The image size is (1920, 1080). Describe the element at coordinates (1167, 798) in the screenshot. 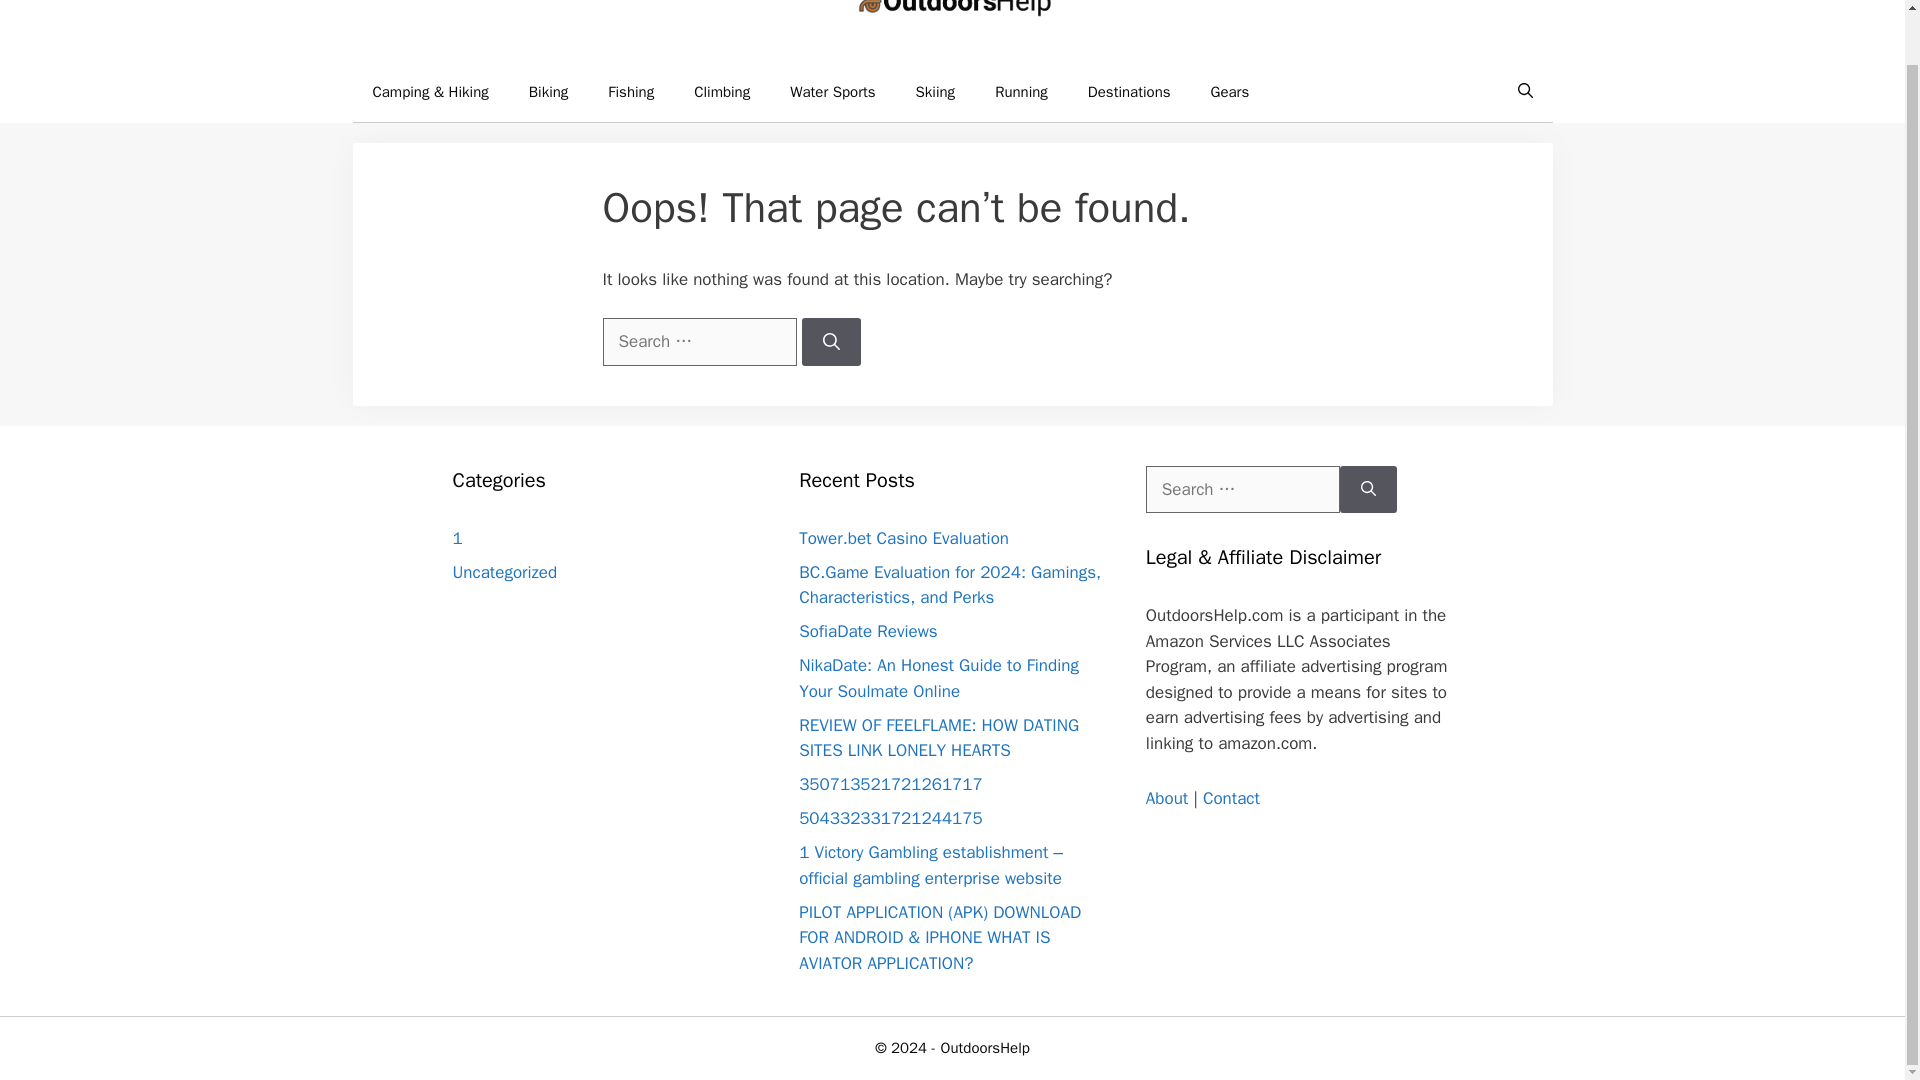

I see `About` at that location.